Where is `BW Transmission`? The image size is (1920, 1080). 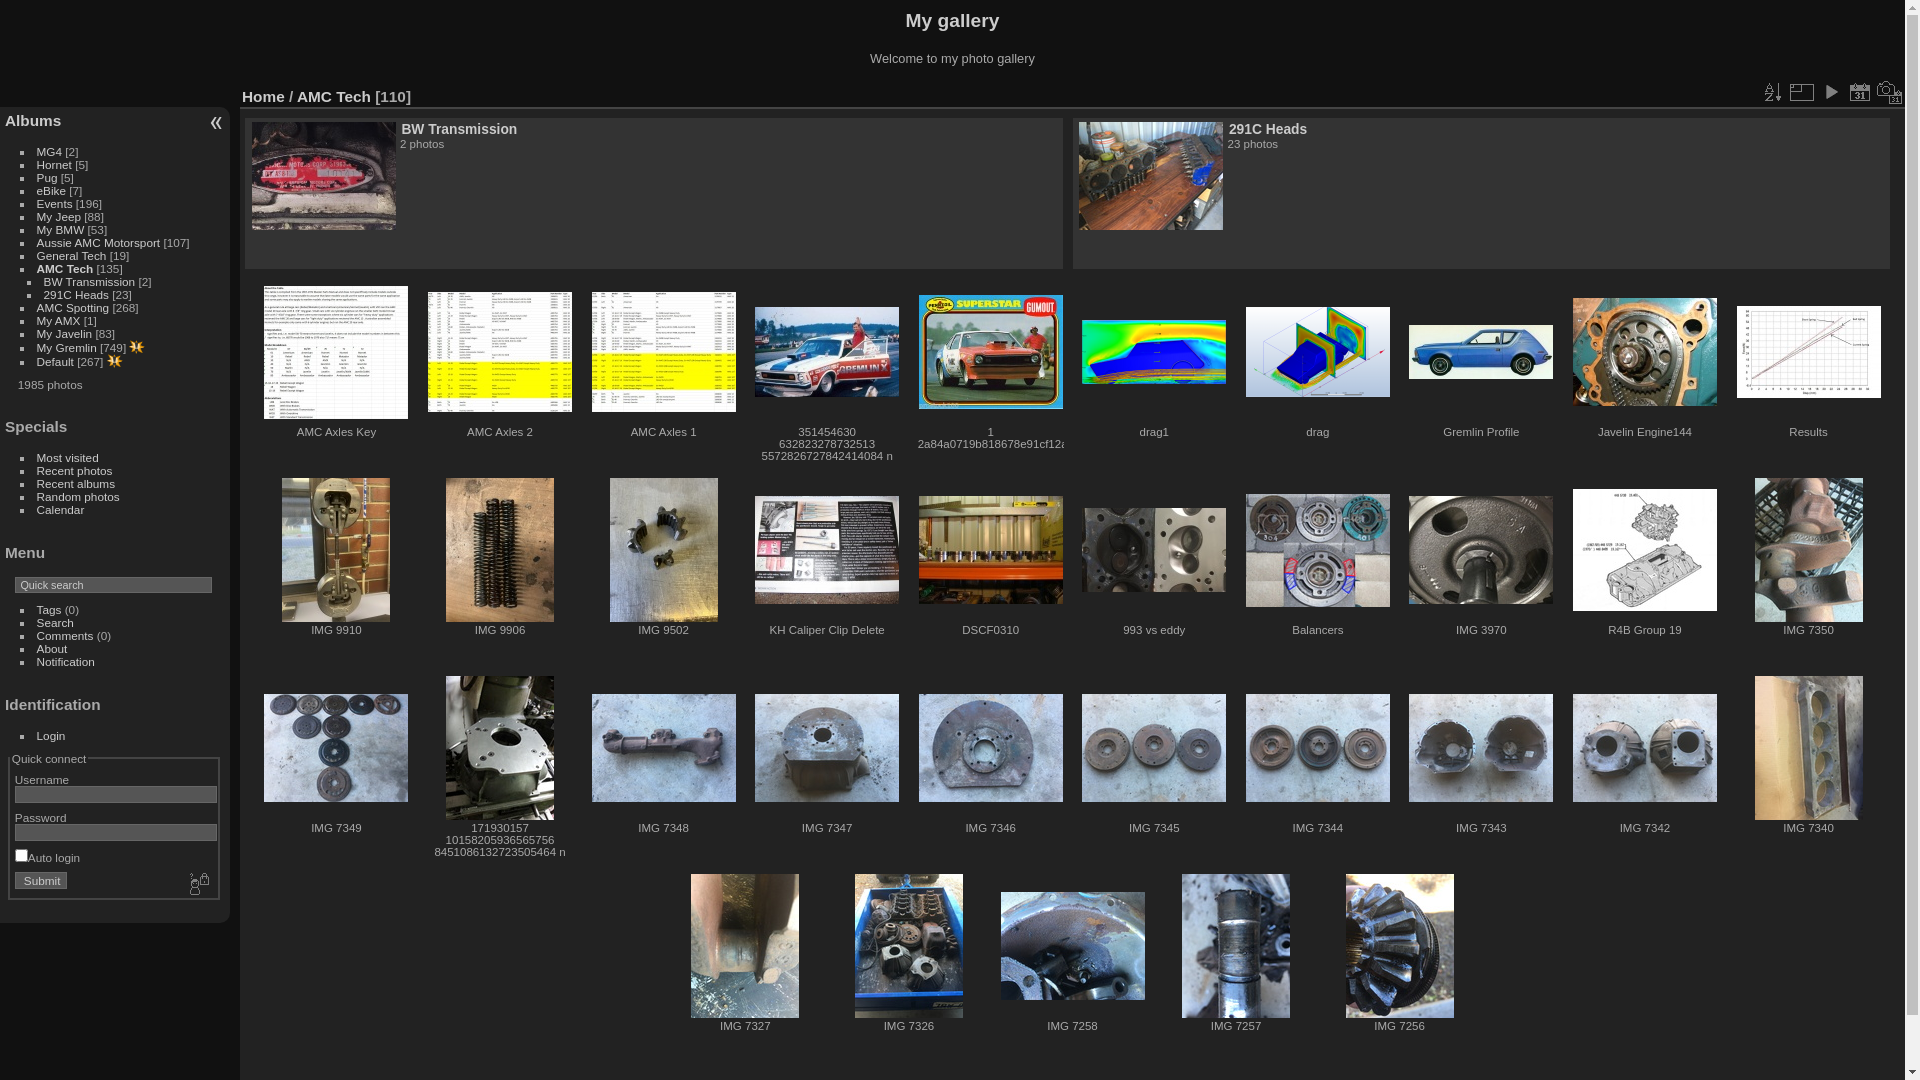 BW Transmission is located at coordinates (90, 282).